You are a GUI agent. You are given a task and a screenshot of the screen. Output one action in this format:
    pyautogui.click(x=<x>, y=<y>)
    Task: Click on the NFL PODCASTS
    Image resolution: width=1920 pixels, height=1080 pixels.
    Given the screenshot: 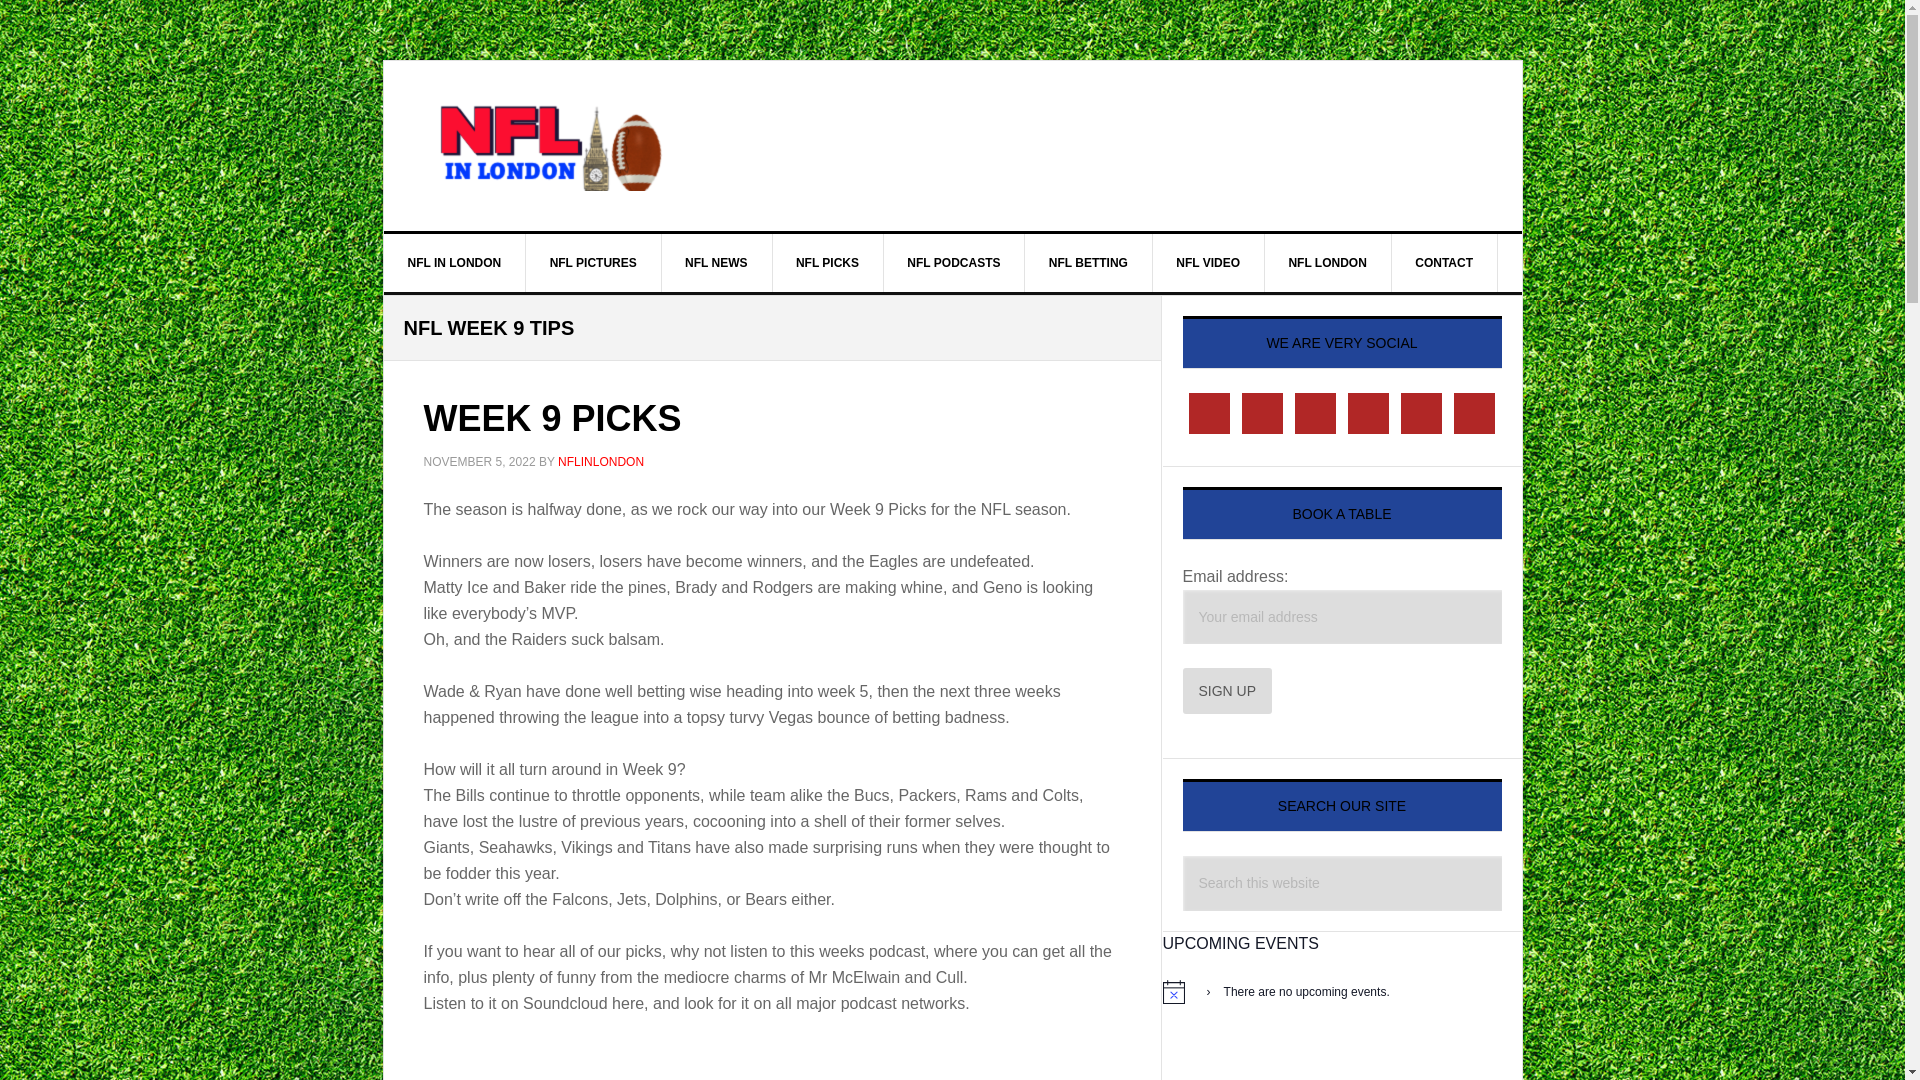 What is the action you would take?
    pyautogui.click(x=954, y=262)
    